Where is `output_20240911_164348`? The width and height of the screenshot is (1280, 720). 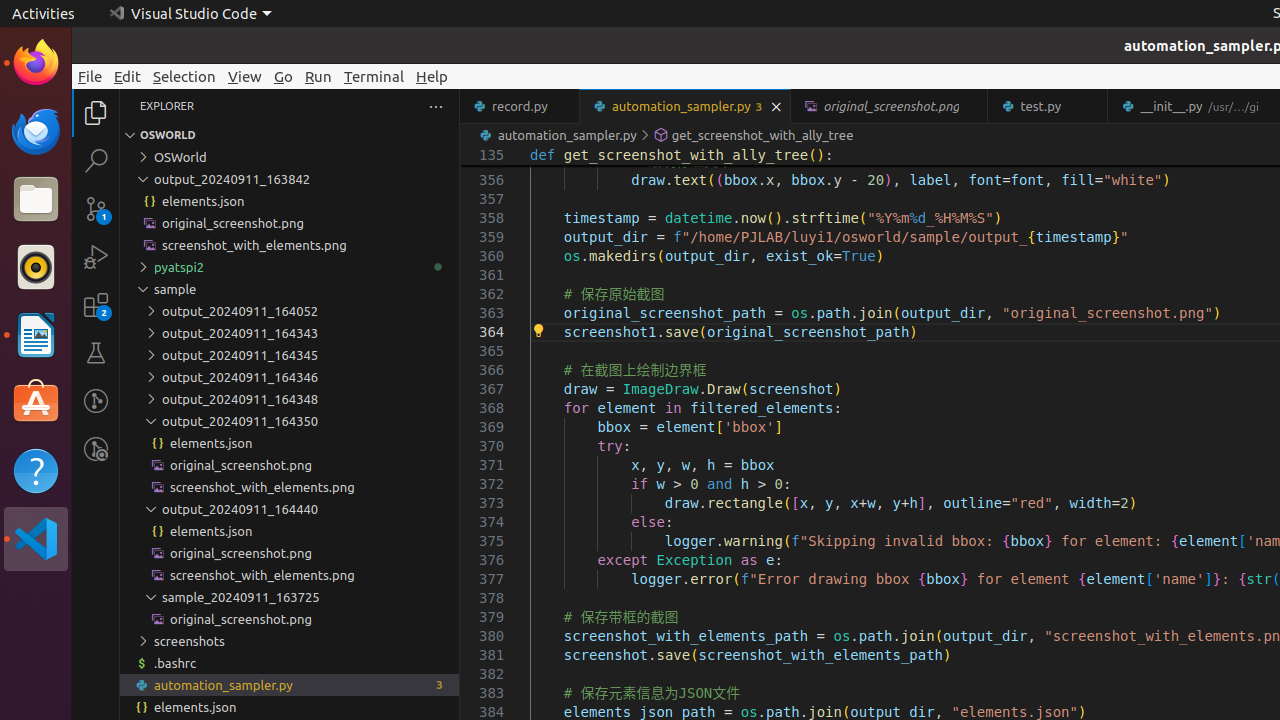 output_20240911_164348 is located at coordinates (290, 399).